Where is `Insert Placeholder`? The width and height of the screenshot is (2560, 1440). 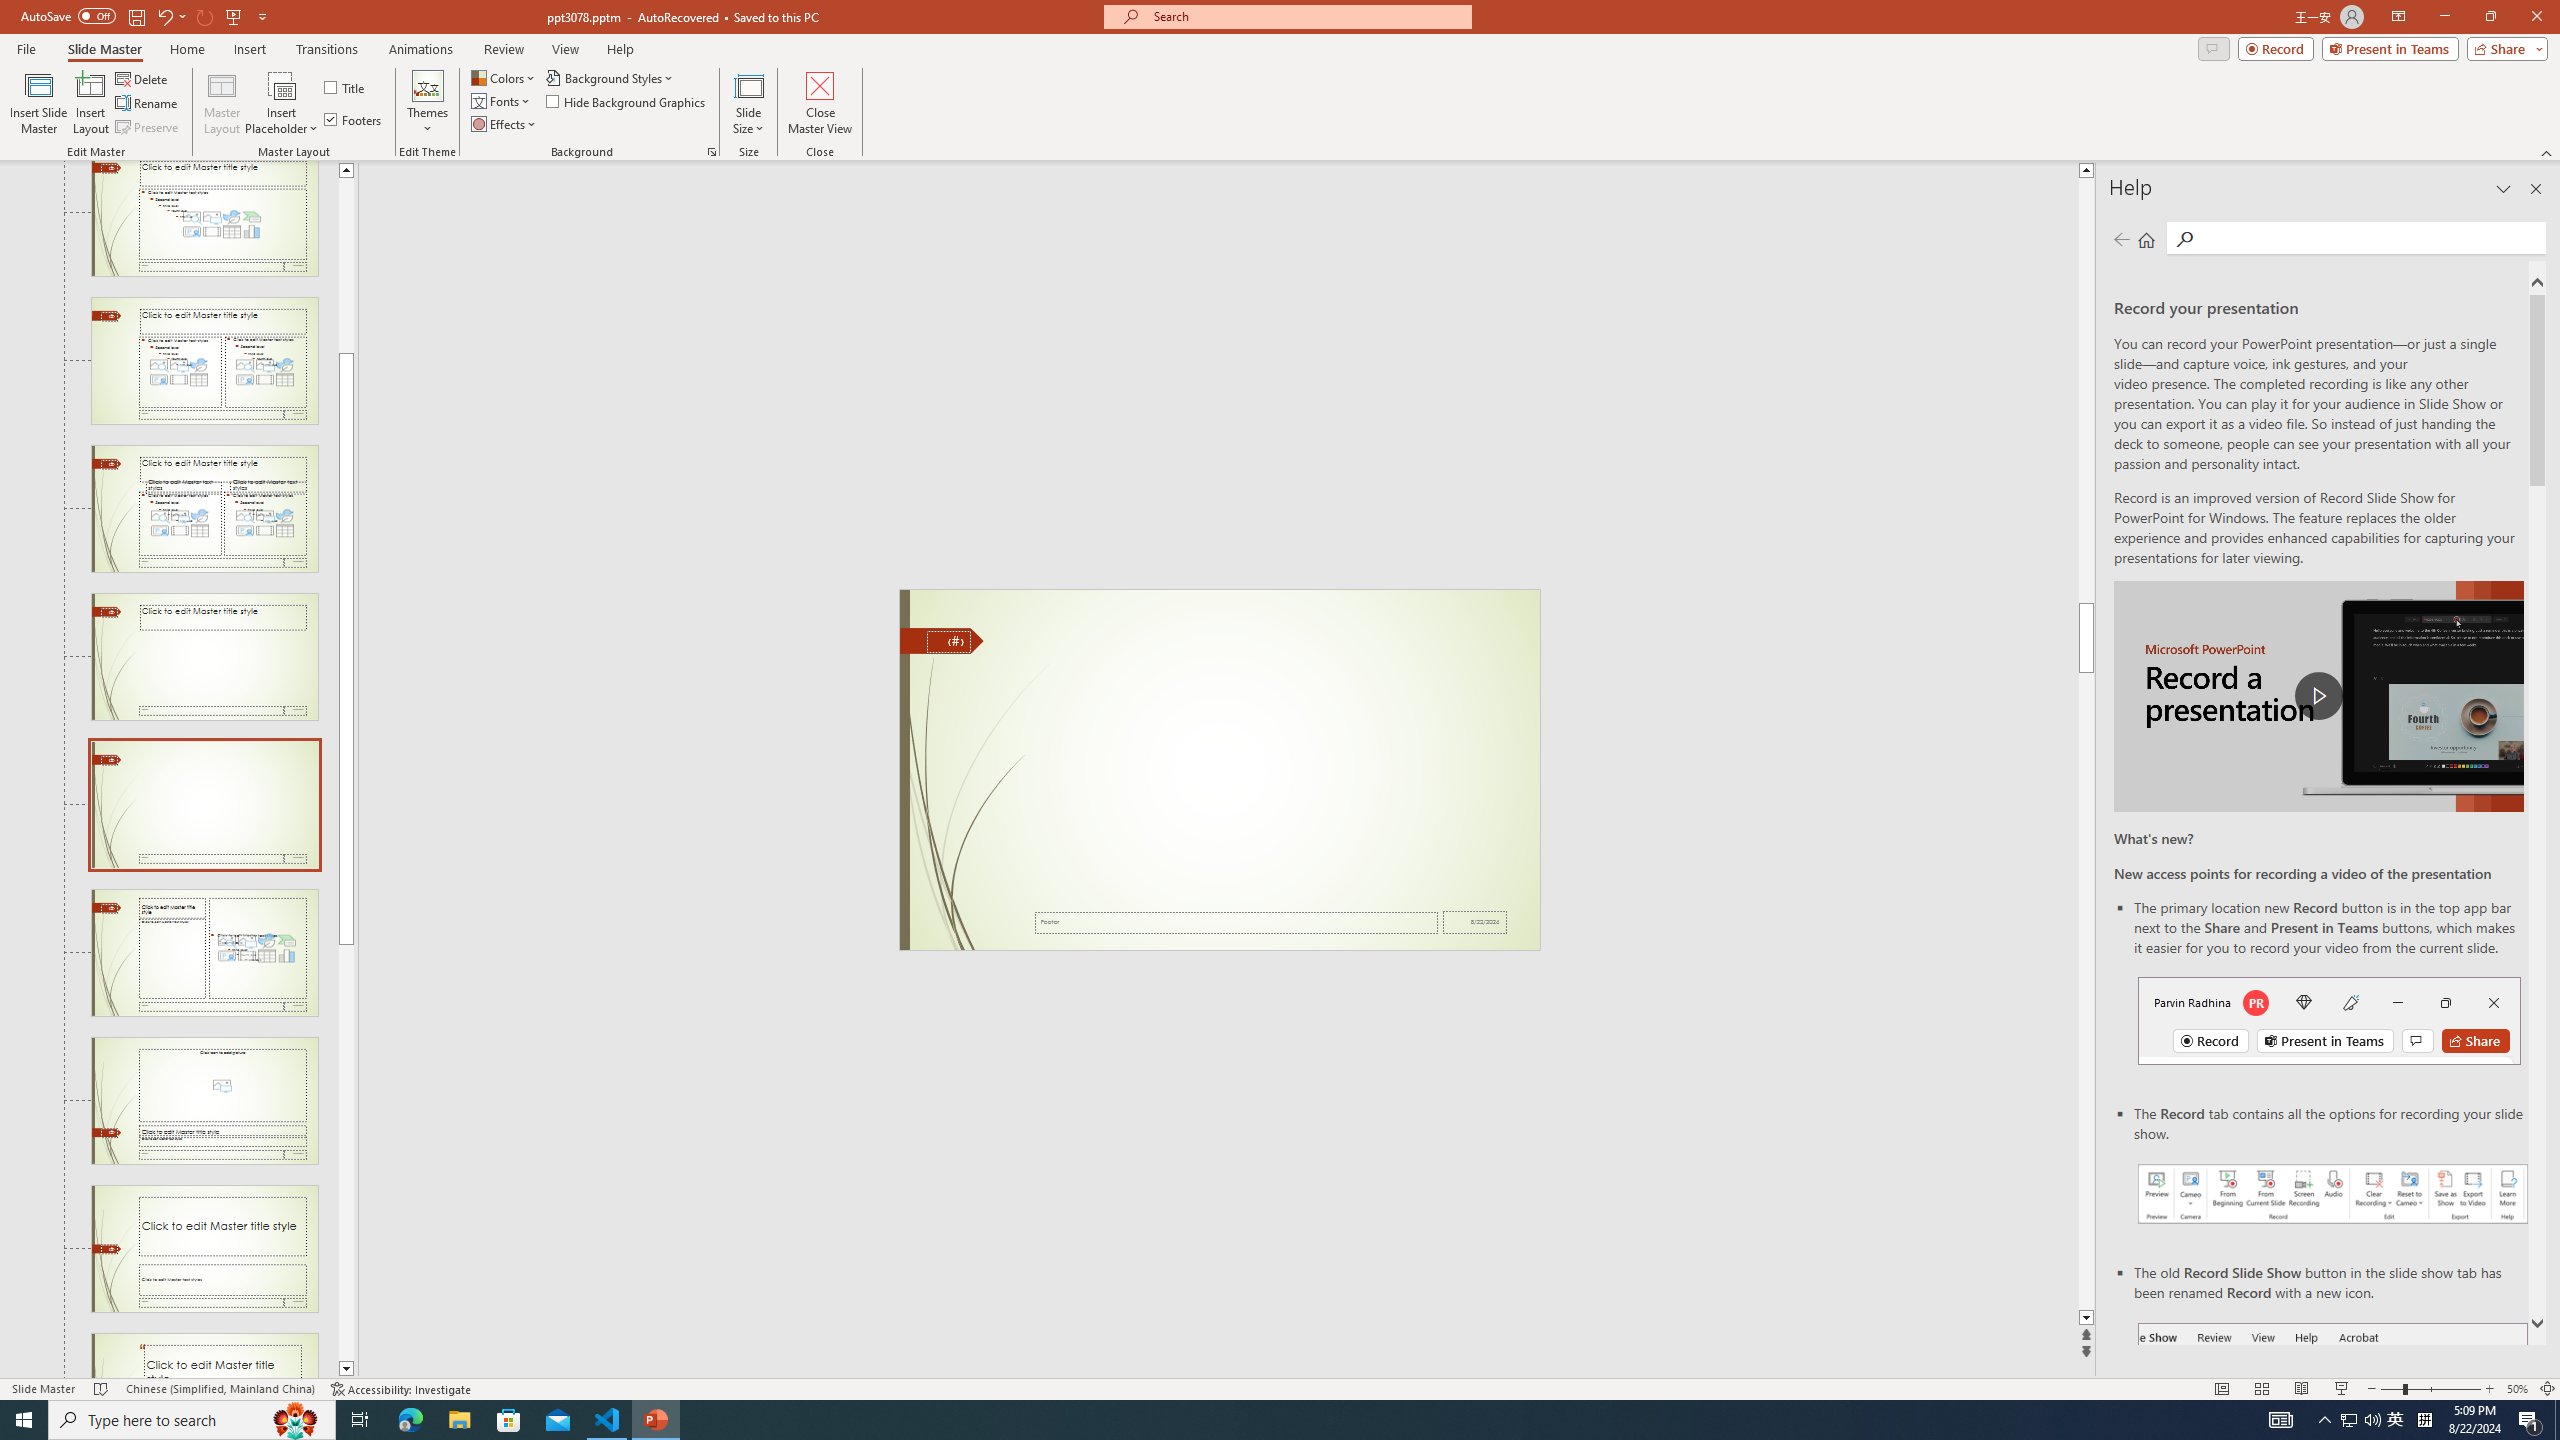
Insert Placeholder is located at coordinates (282, 103).